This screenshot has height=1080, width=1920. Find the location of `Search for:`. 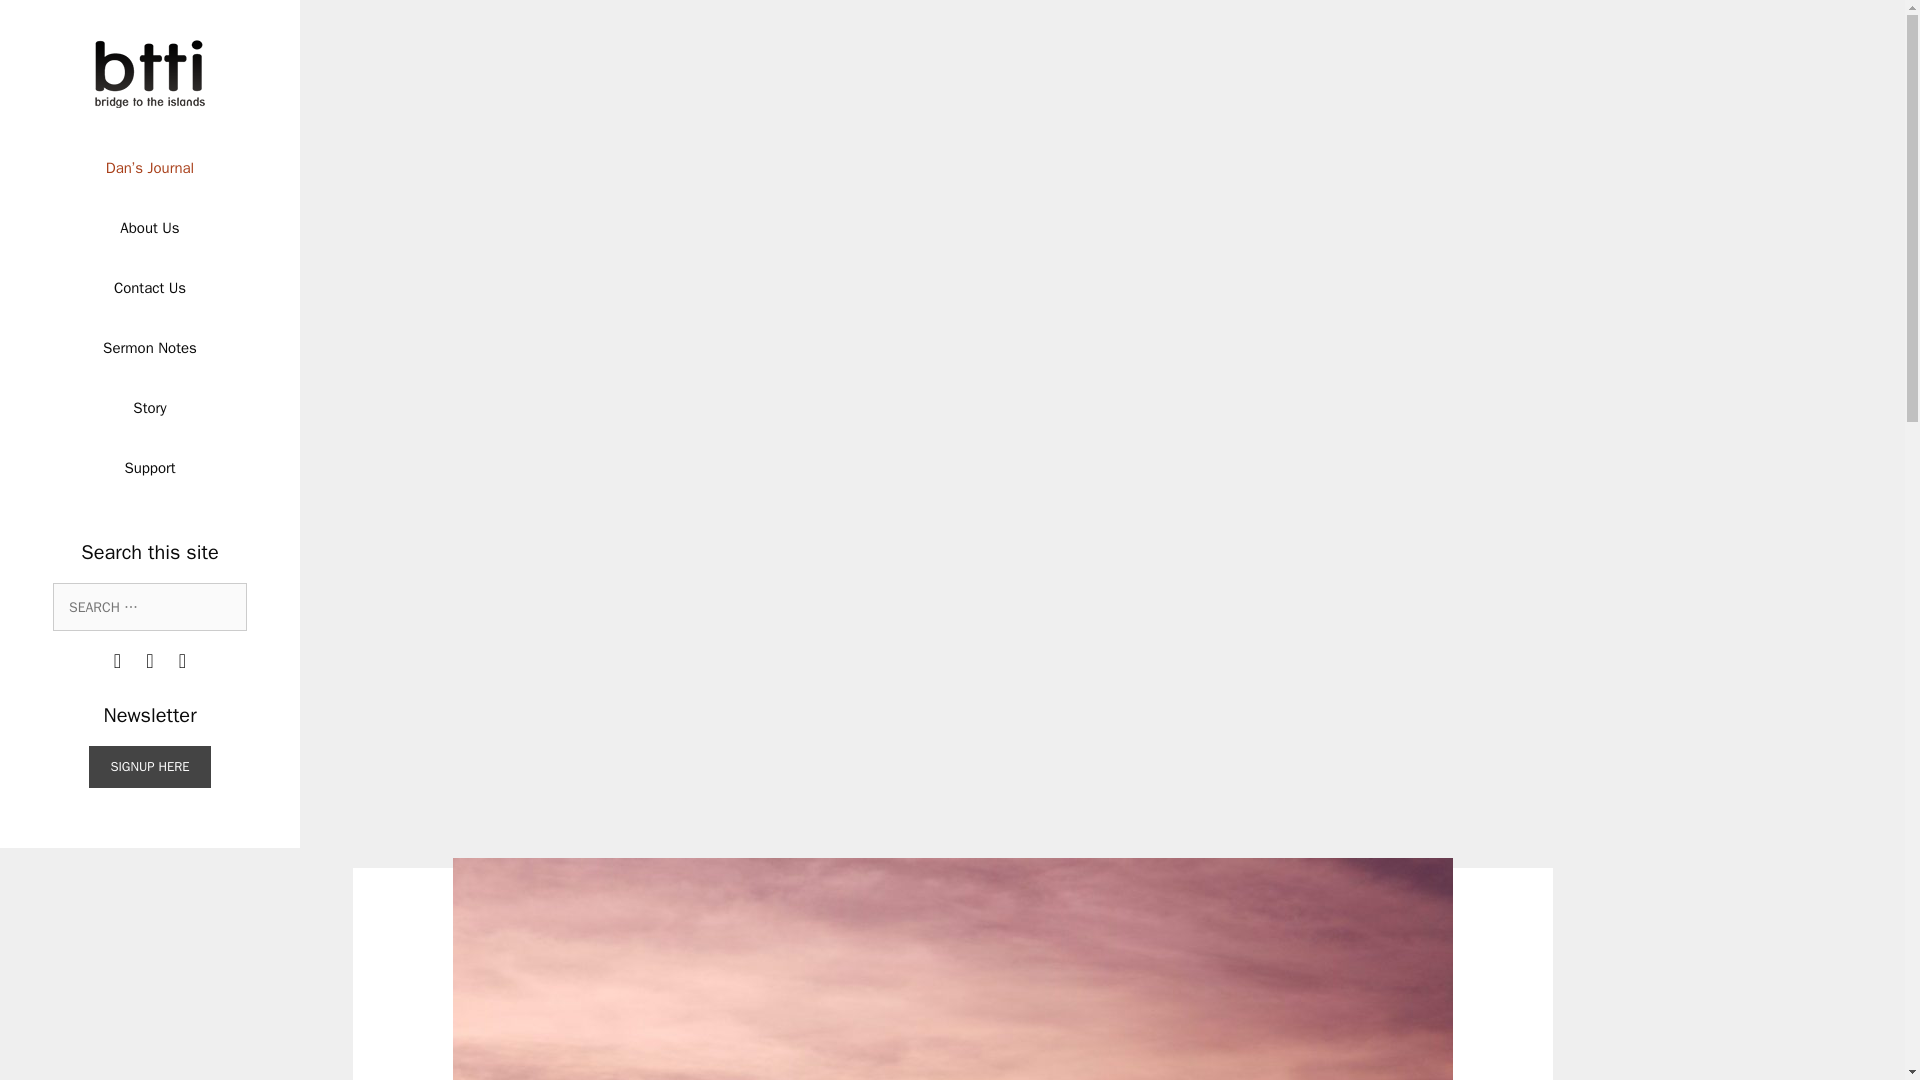

Search for: is located at coordinates (150, 606).